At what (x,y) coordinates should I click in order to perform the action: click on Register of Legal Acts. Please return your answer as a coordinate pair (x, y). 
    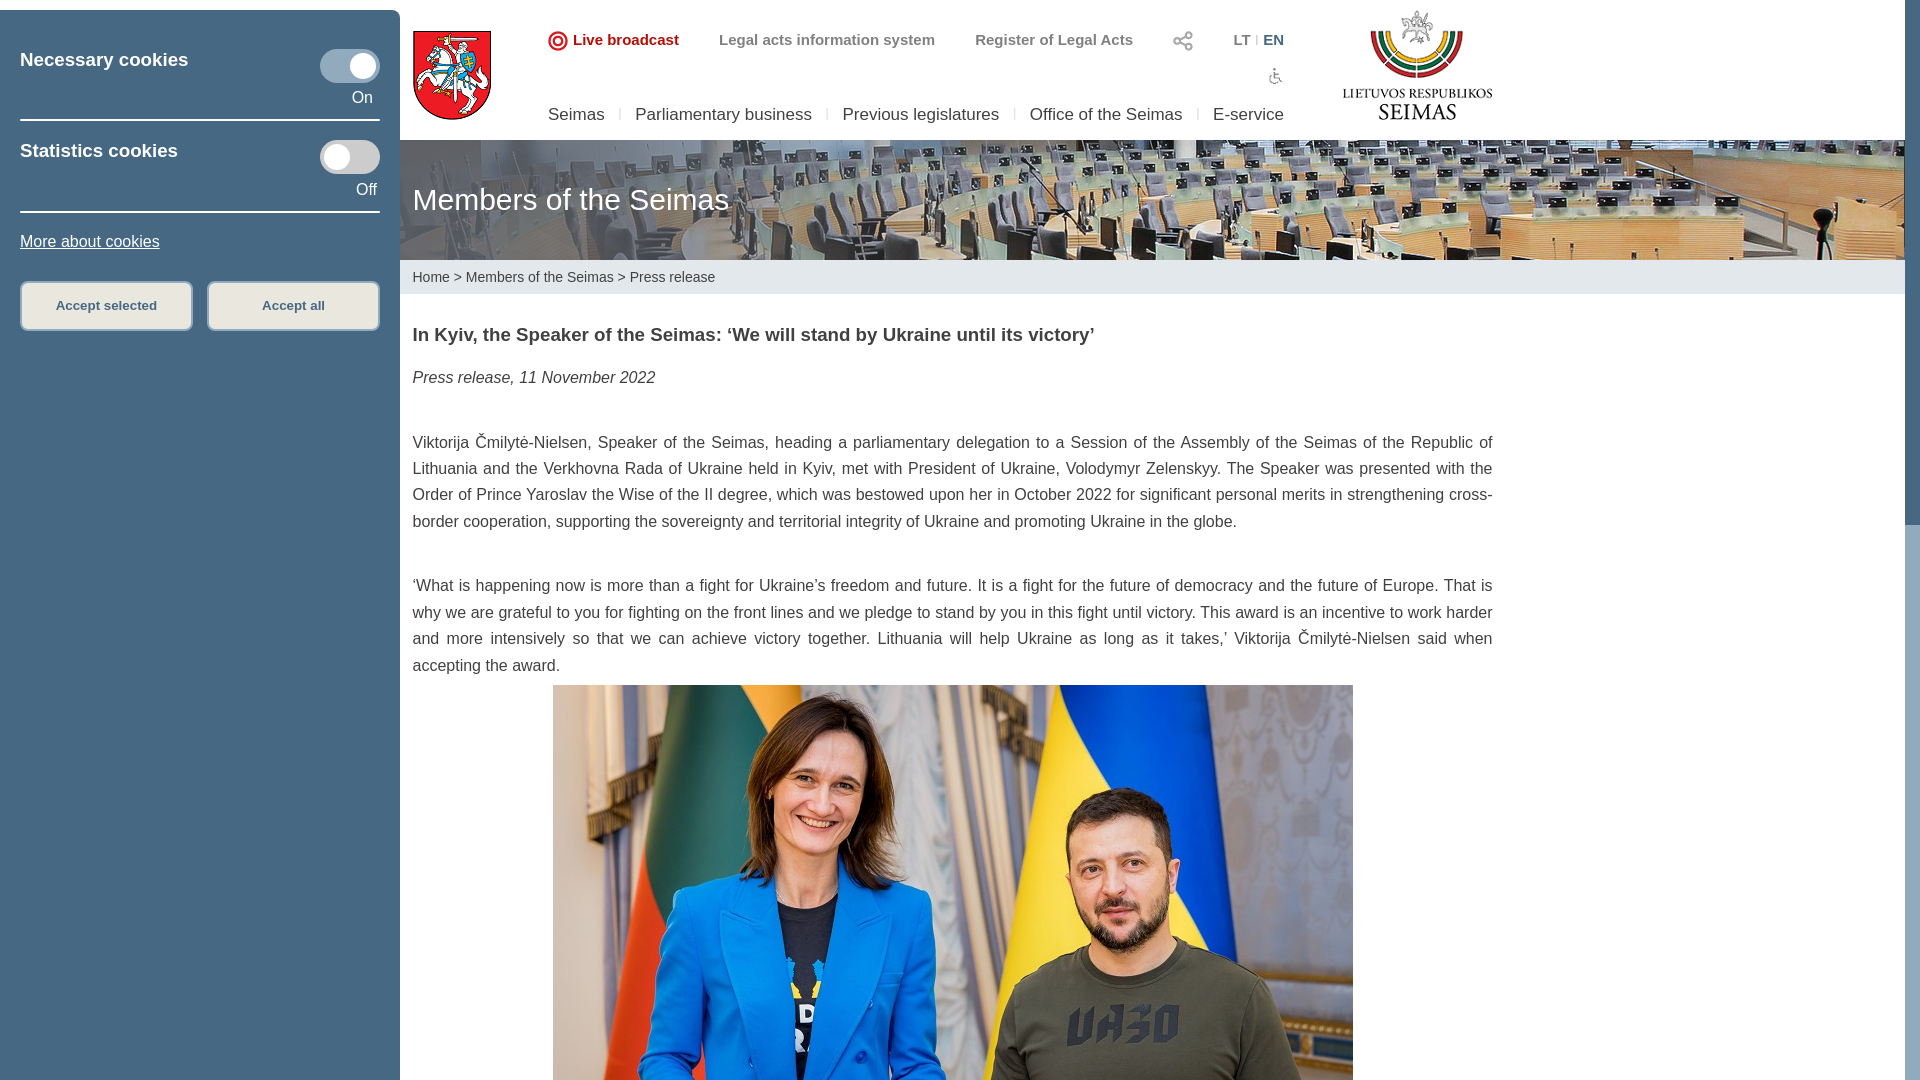
    Looking at the image, I should click on (1054, 39).